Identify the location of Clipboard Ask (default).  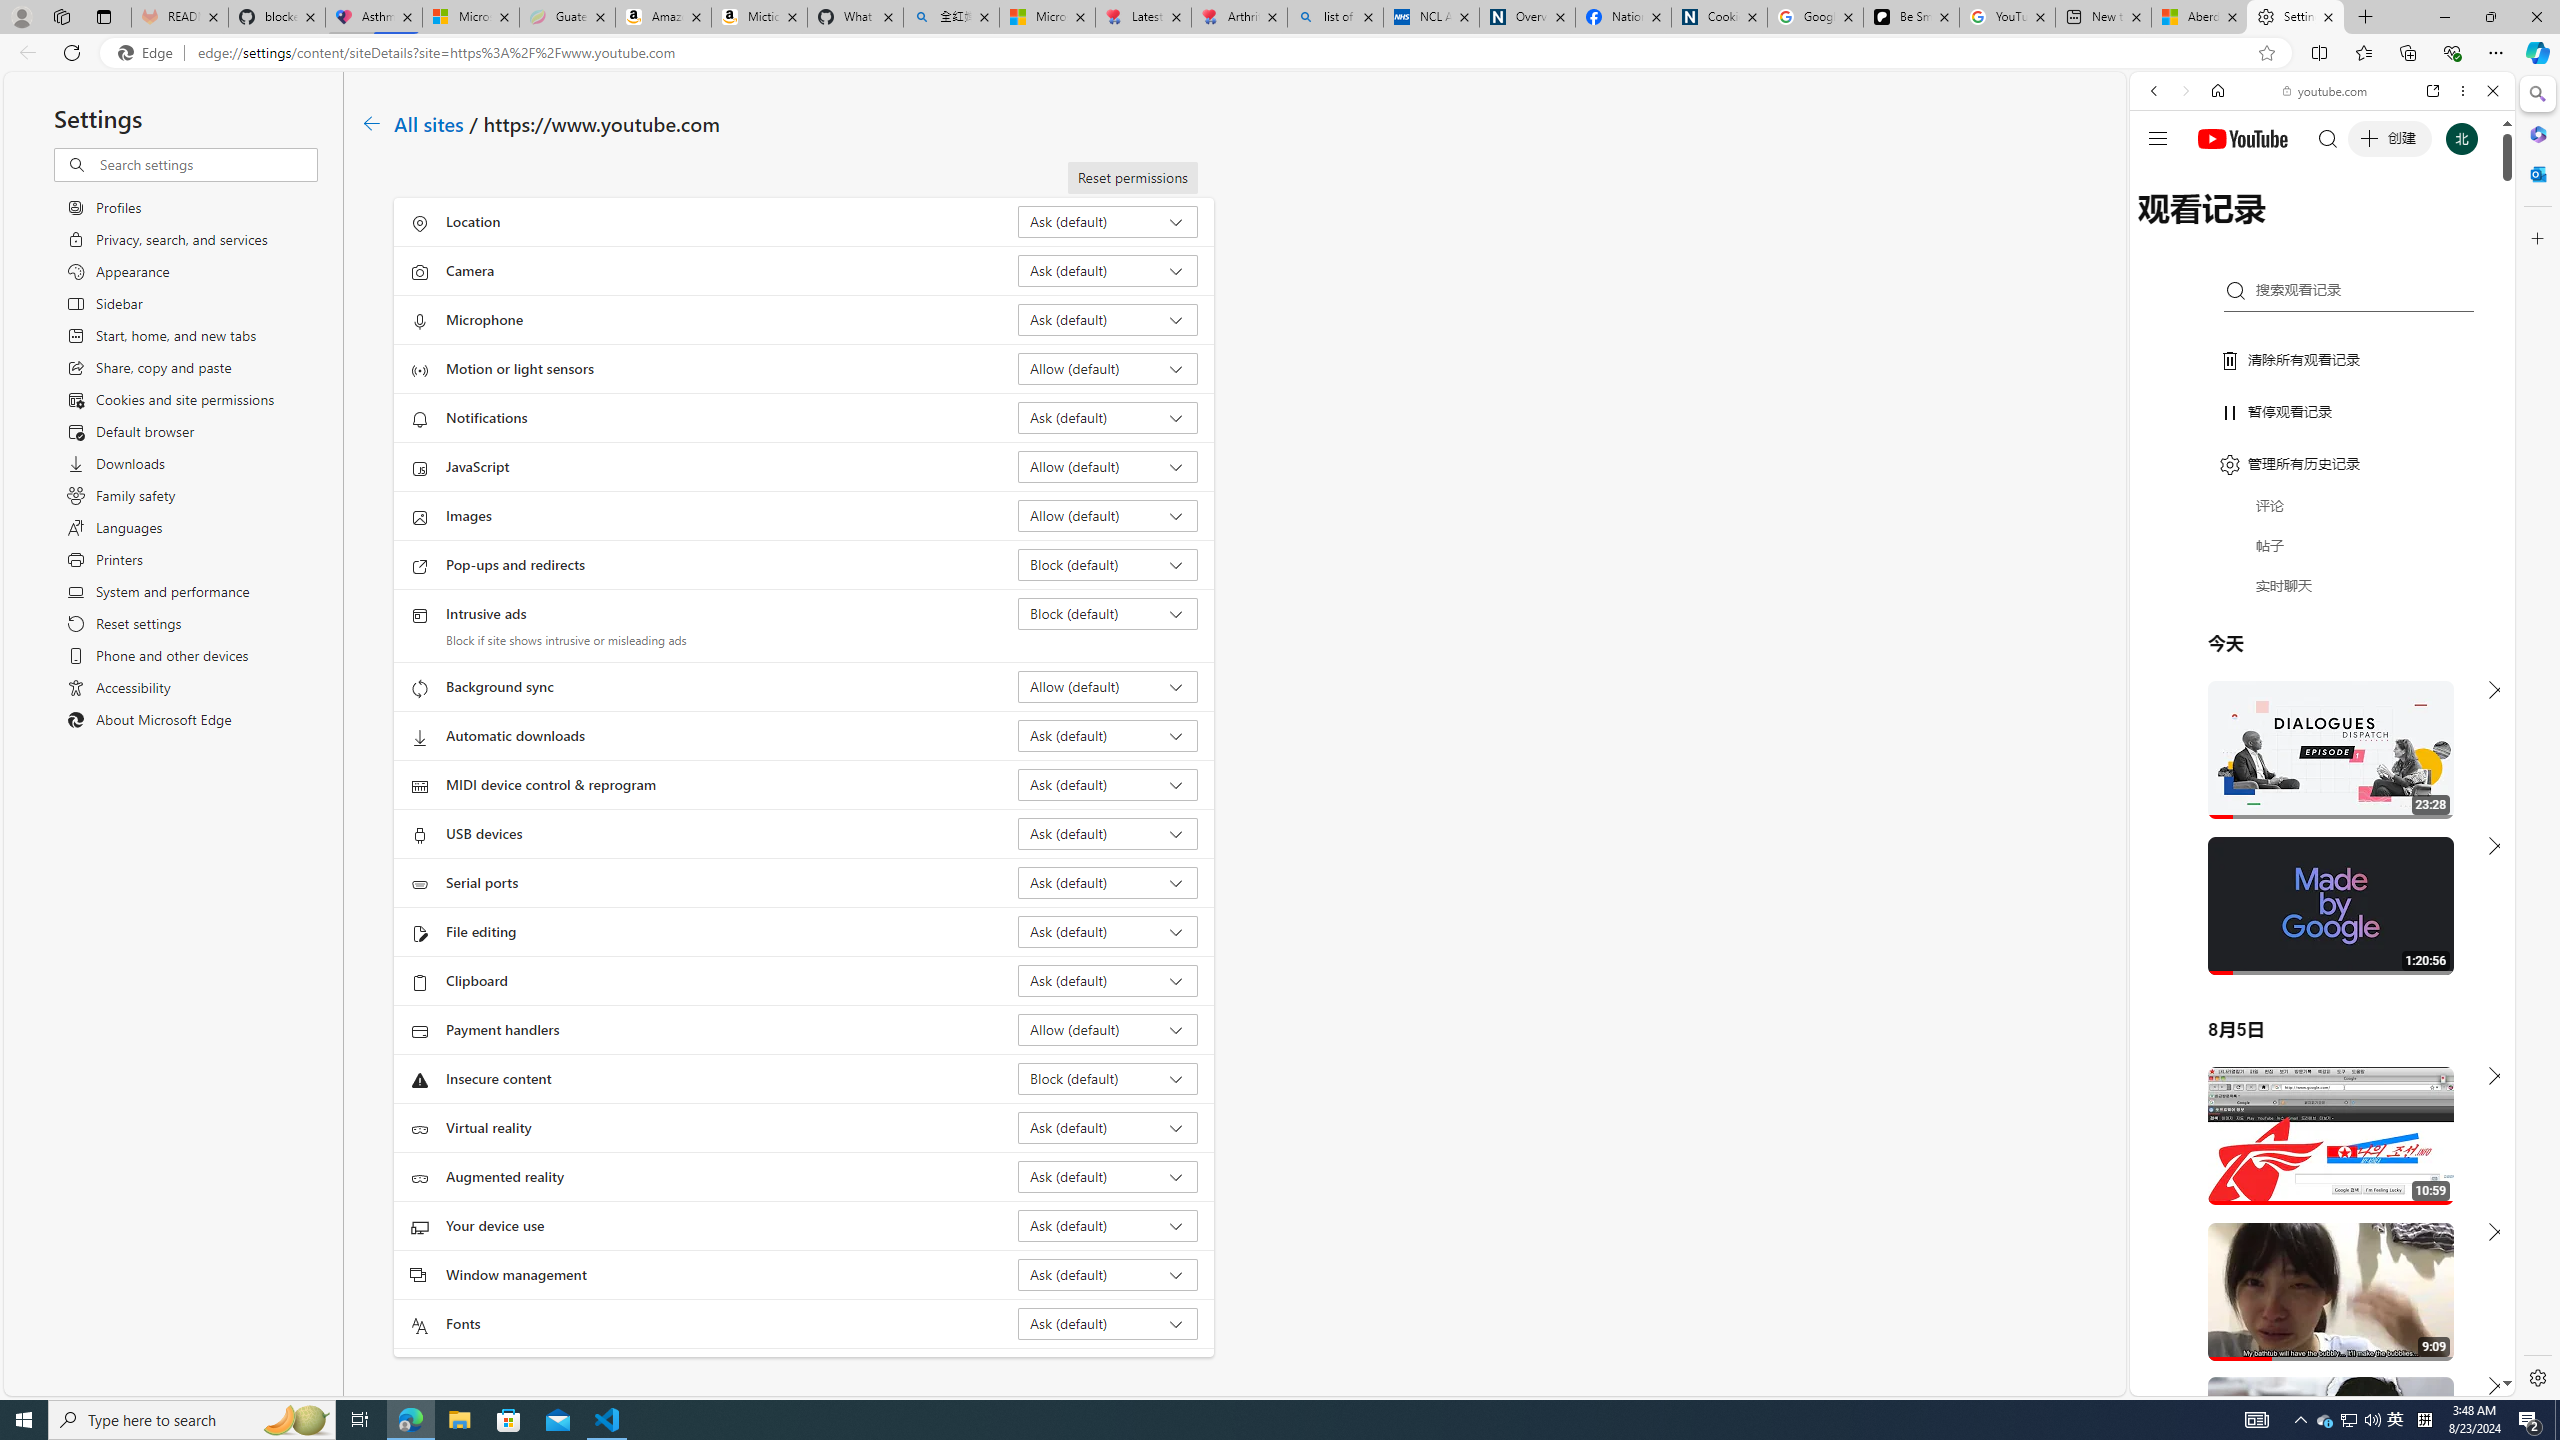
(1108, 980).